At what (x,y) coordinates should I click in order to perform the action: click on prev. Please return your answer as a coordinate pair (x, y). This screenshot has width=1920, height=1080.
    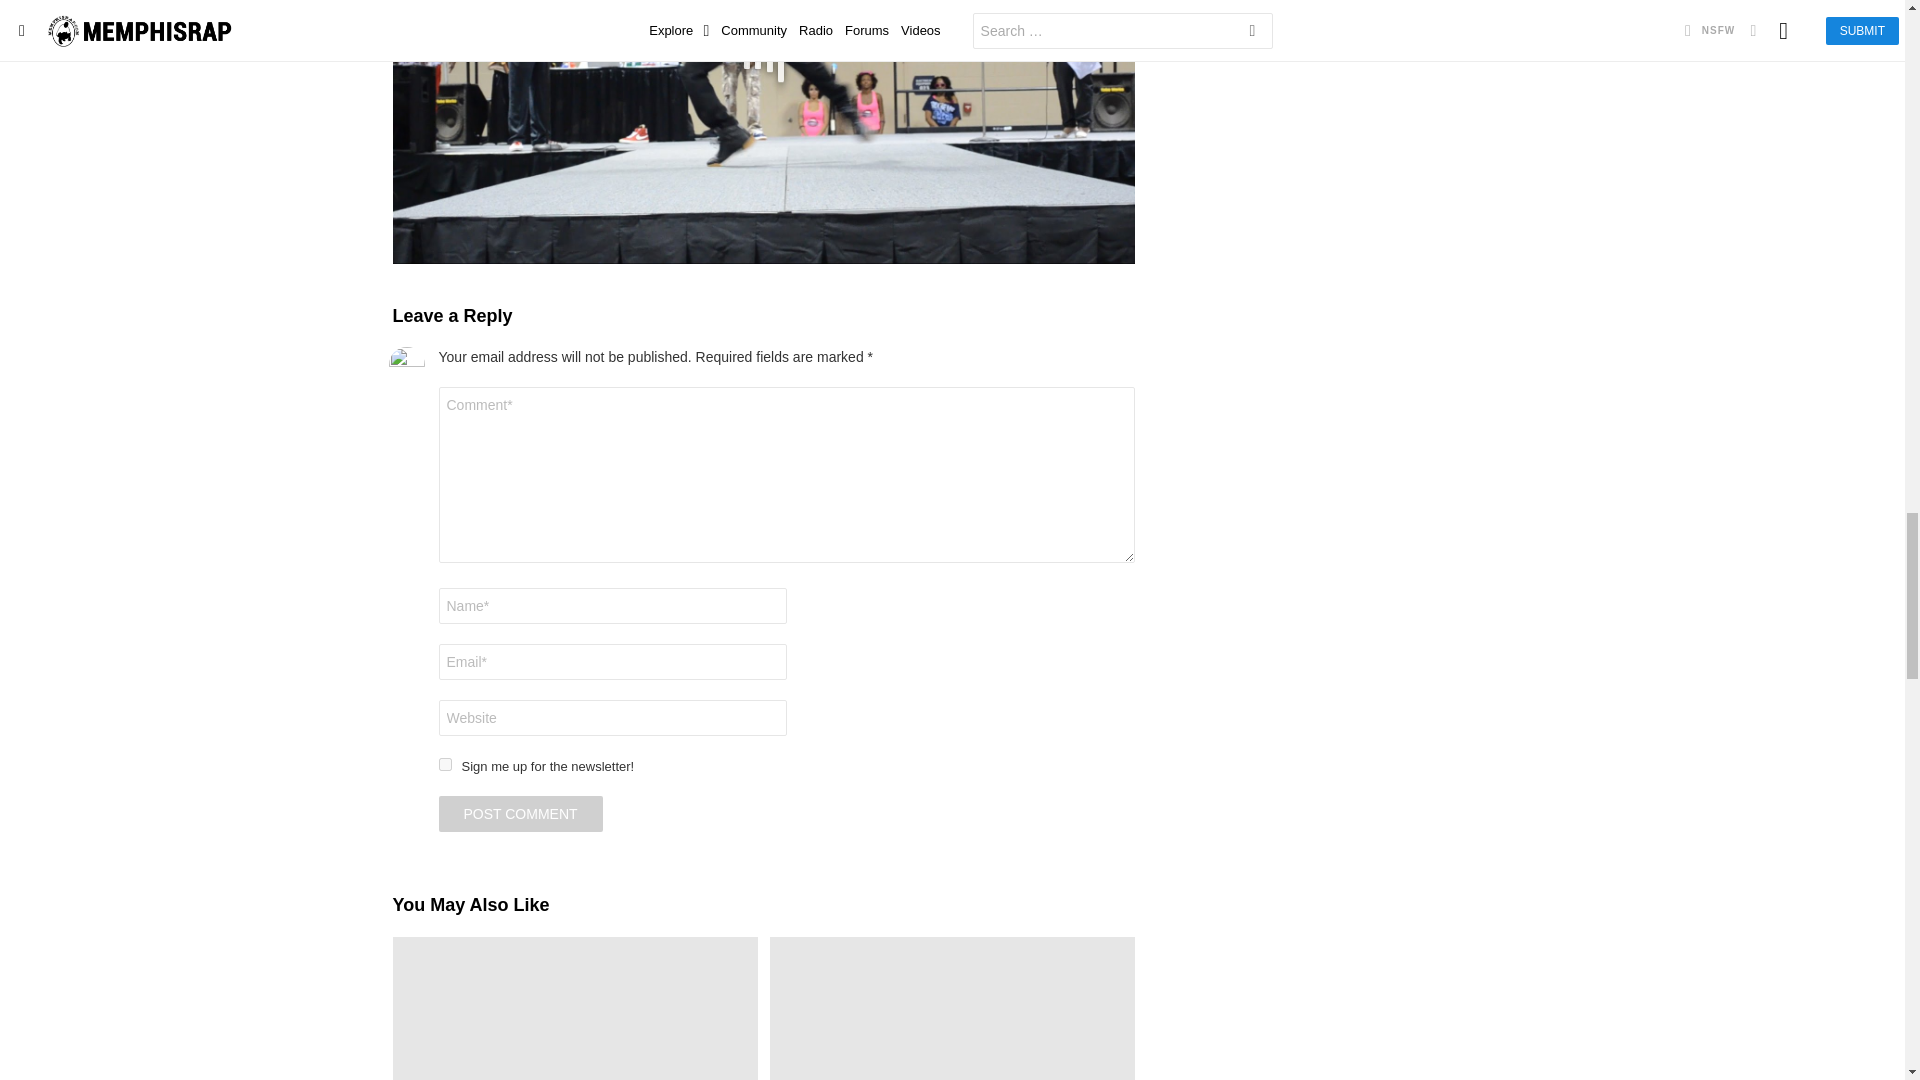
    Looking at the image, I should click on (401, 34).